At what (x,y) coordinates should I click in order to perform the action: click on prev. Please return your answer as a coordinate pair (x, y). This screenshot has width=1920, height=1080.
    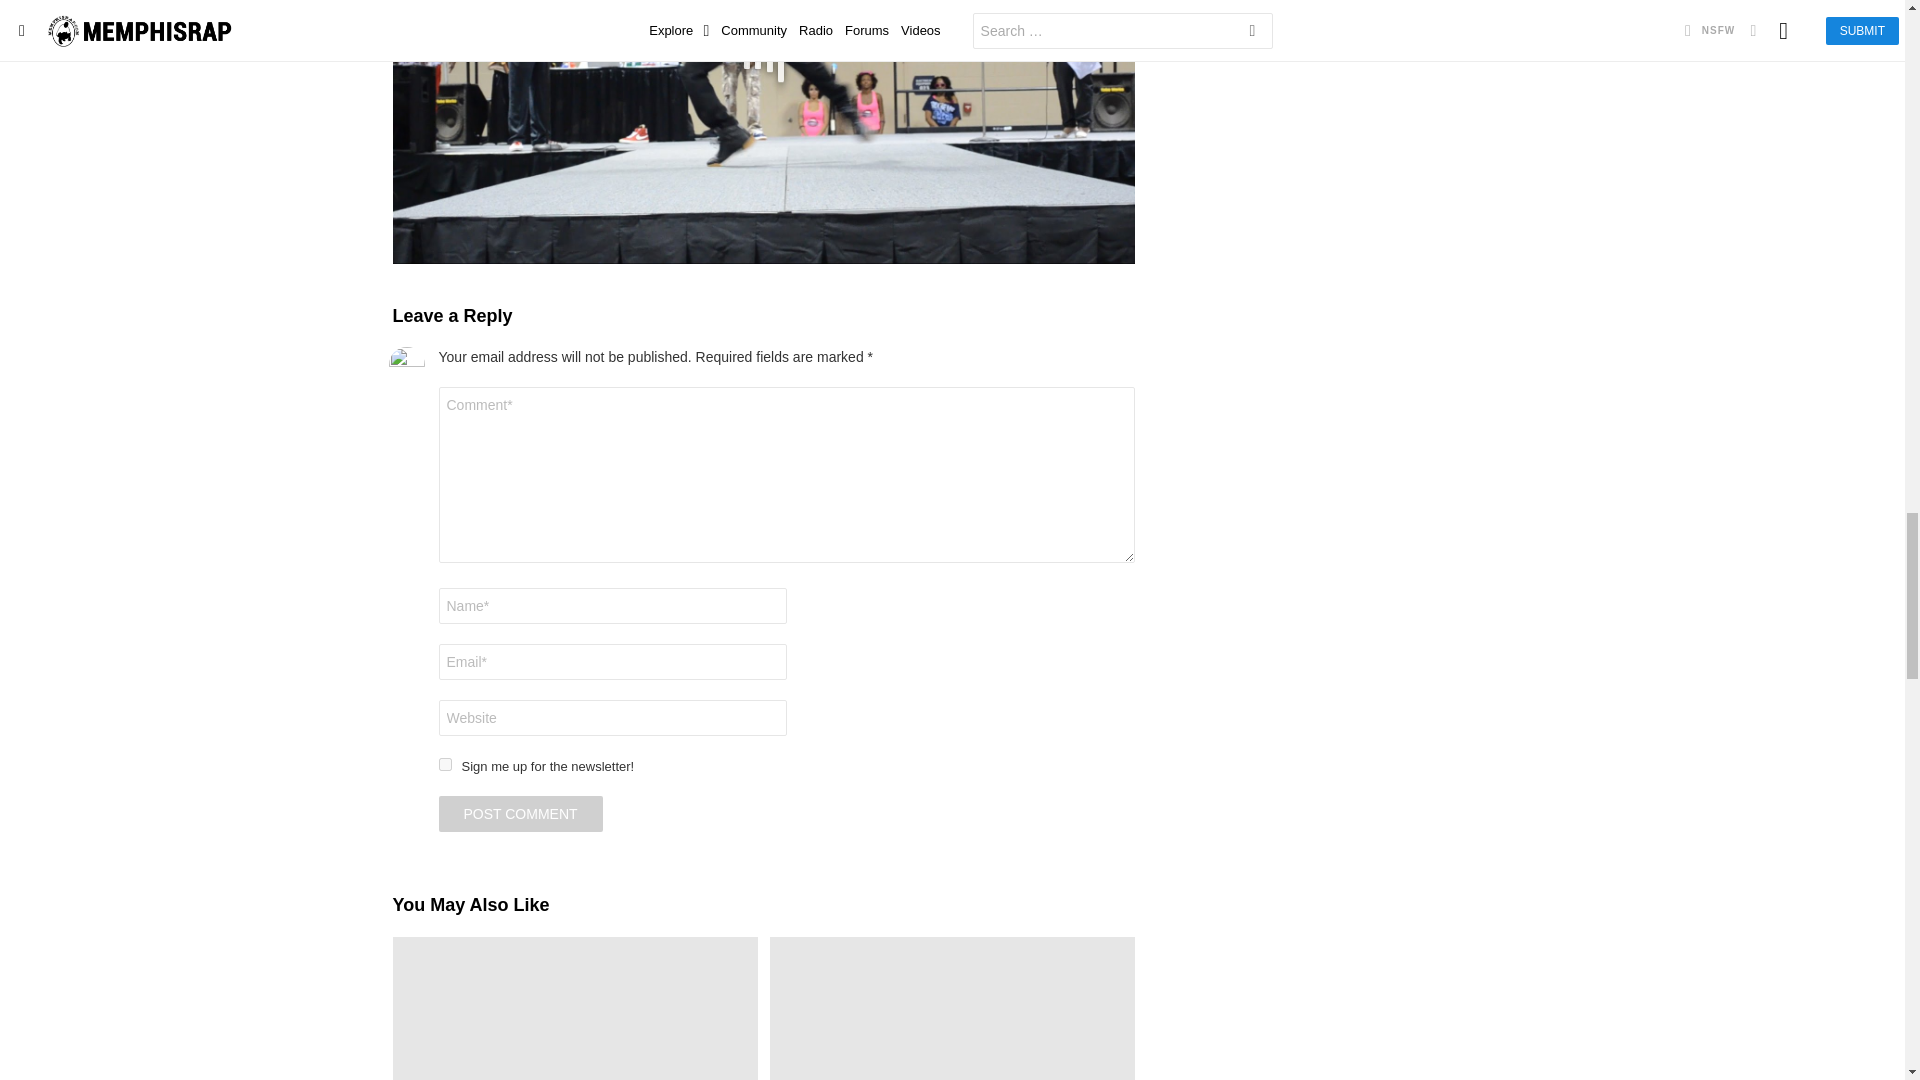
    Looking at the image, I should click on (401, 34).